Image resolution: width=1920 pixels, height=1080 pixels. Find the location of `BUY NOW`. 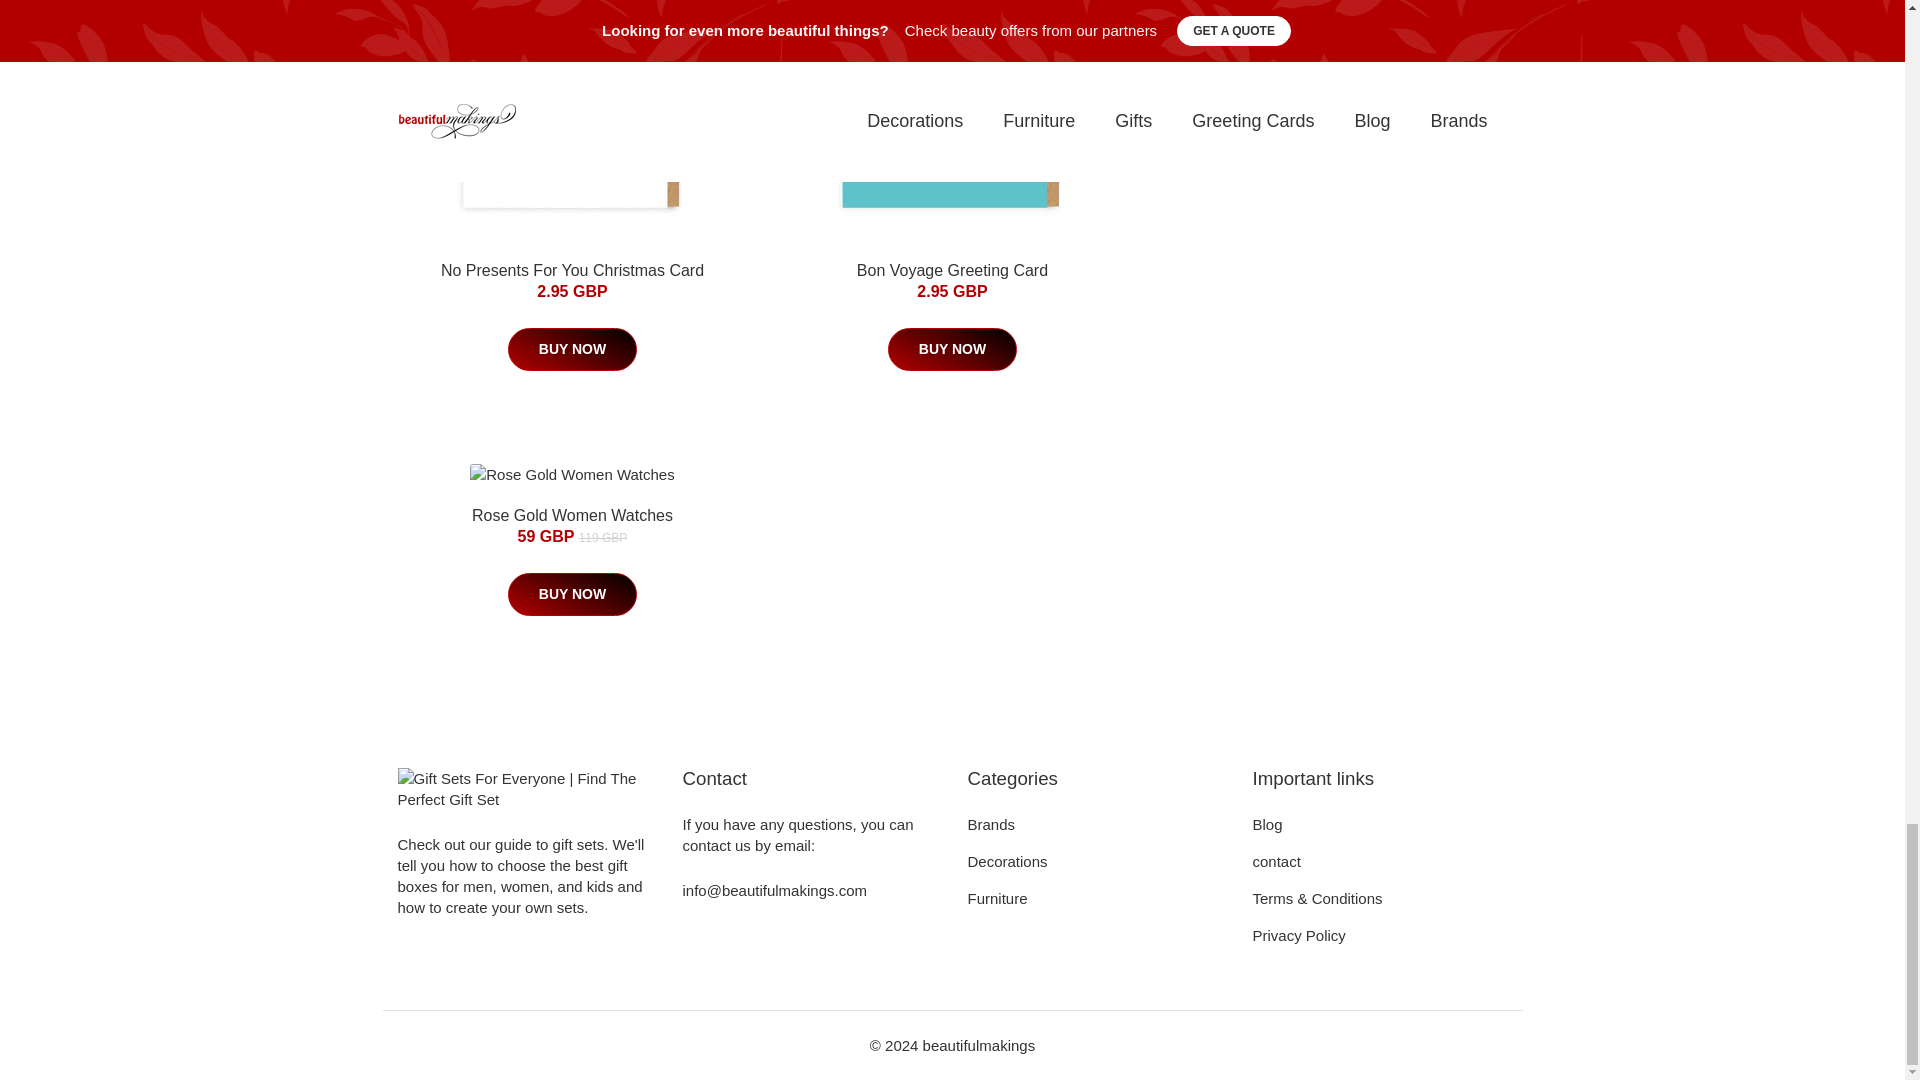

BUY NOW is located at coordinates (572, 594).